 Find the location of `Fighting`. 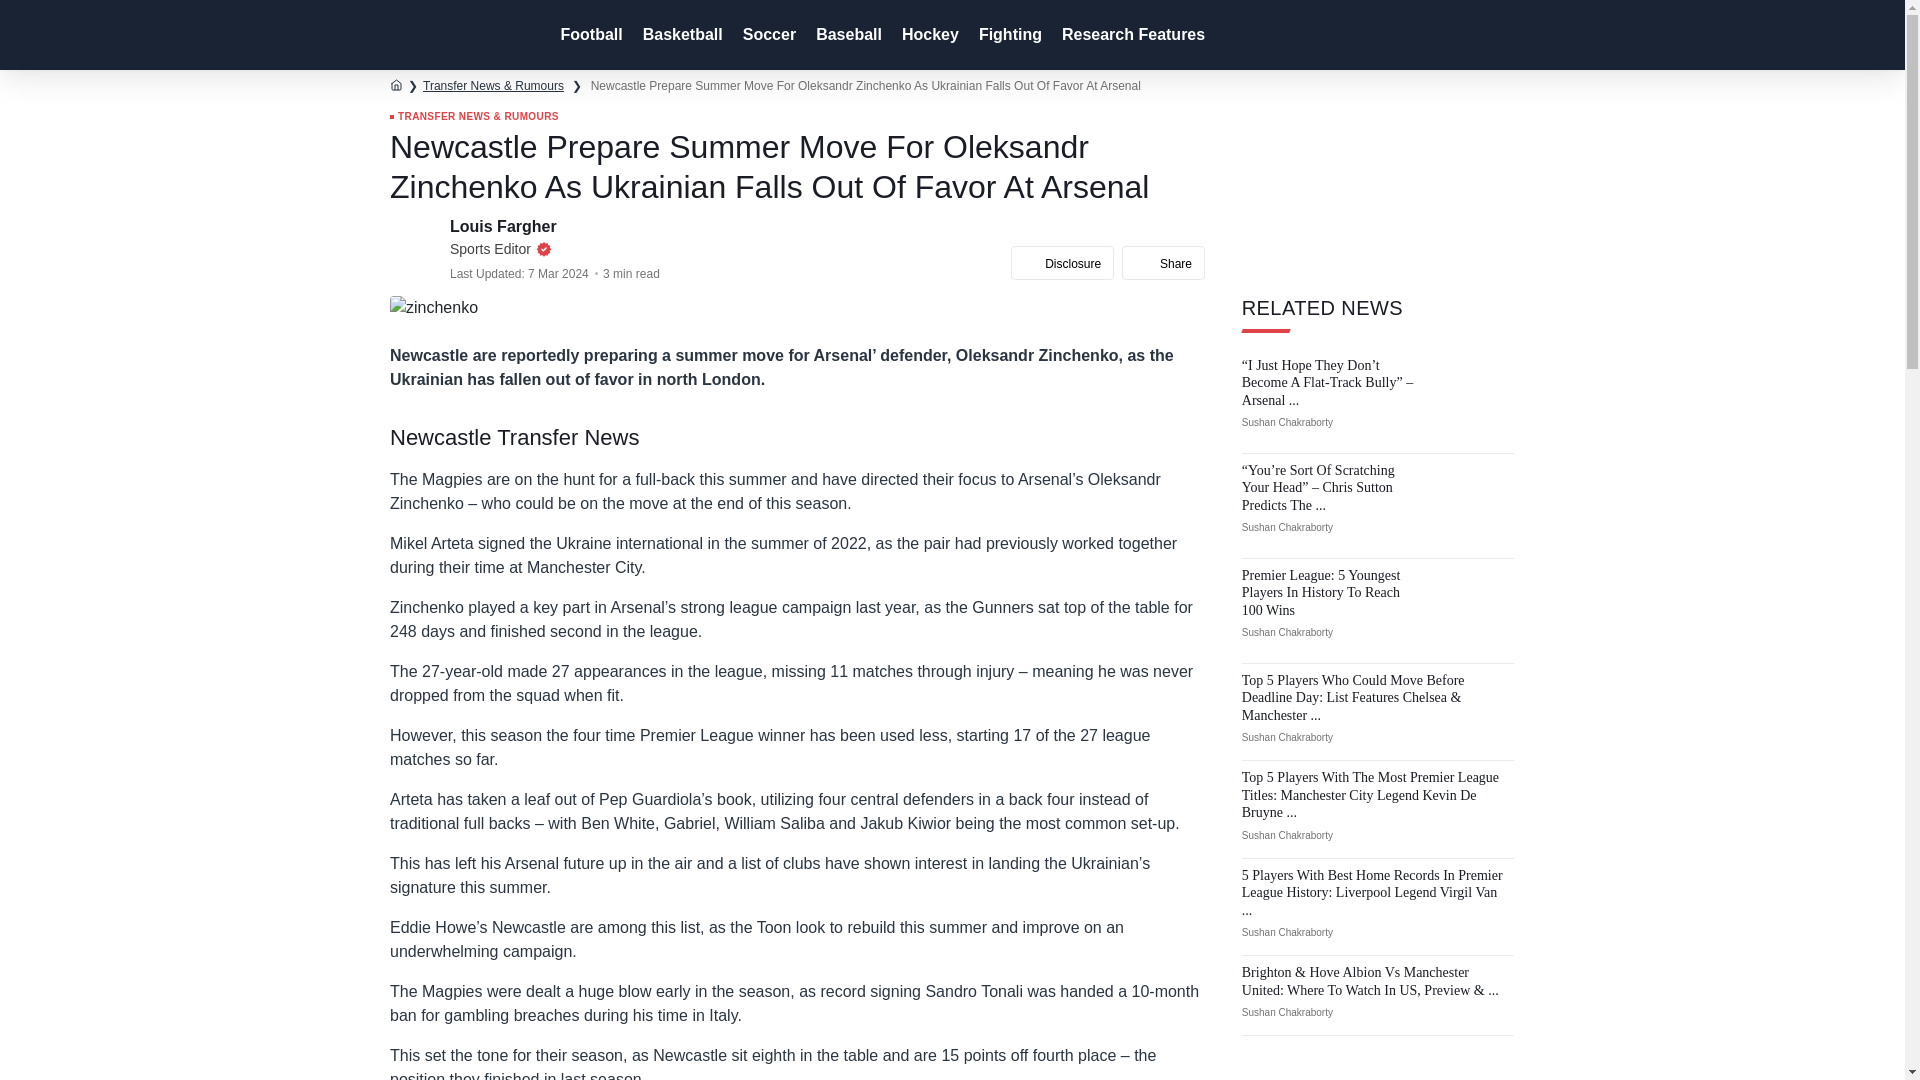

Fighting is located at coordinates (1008, 35).